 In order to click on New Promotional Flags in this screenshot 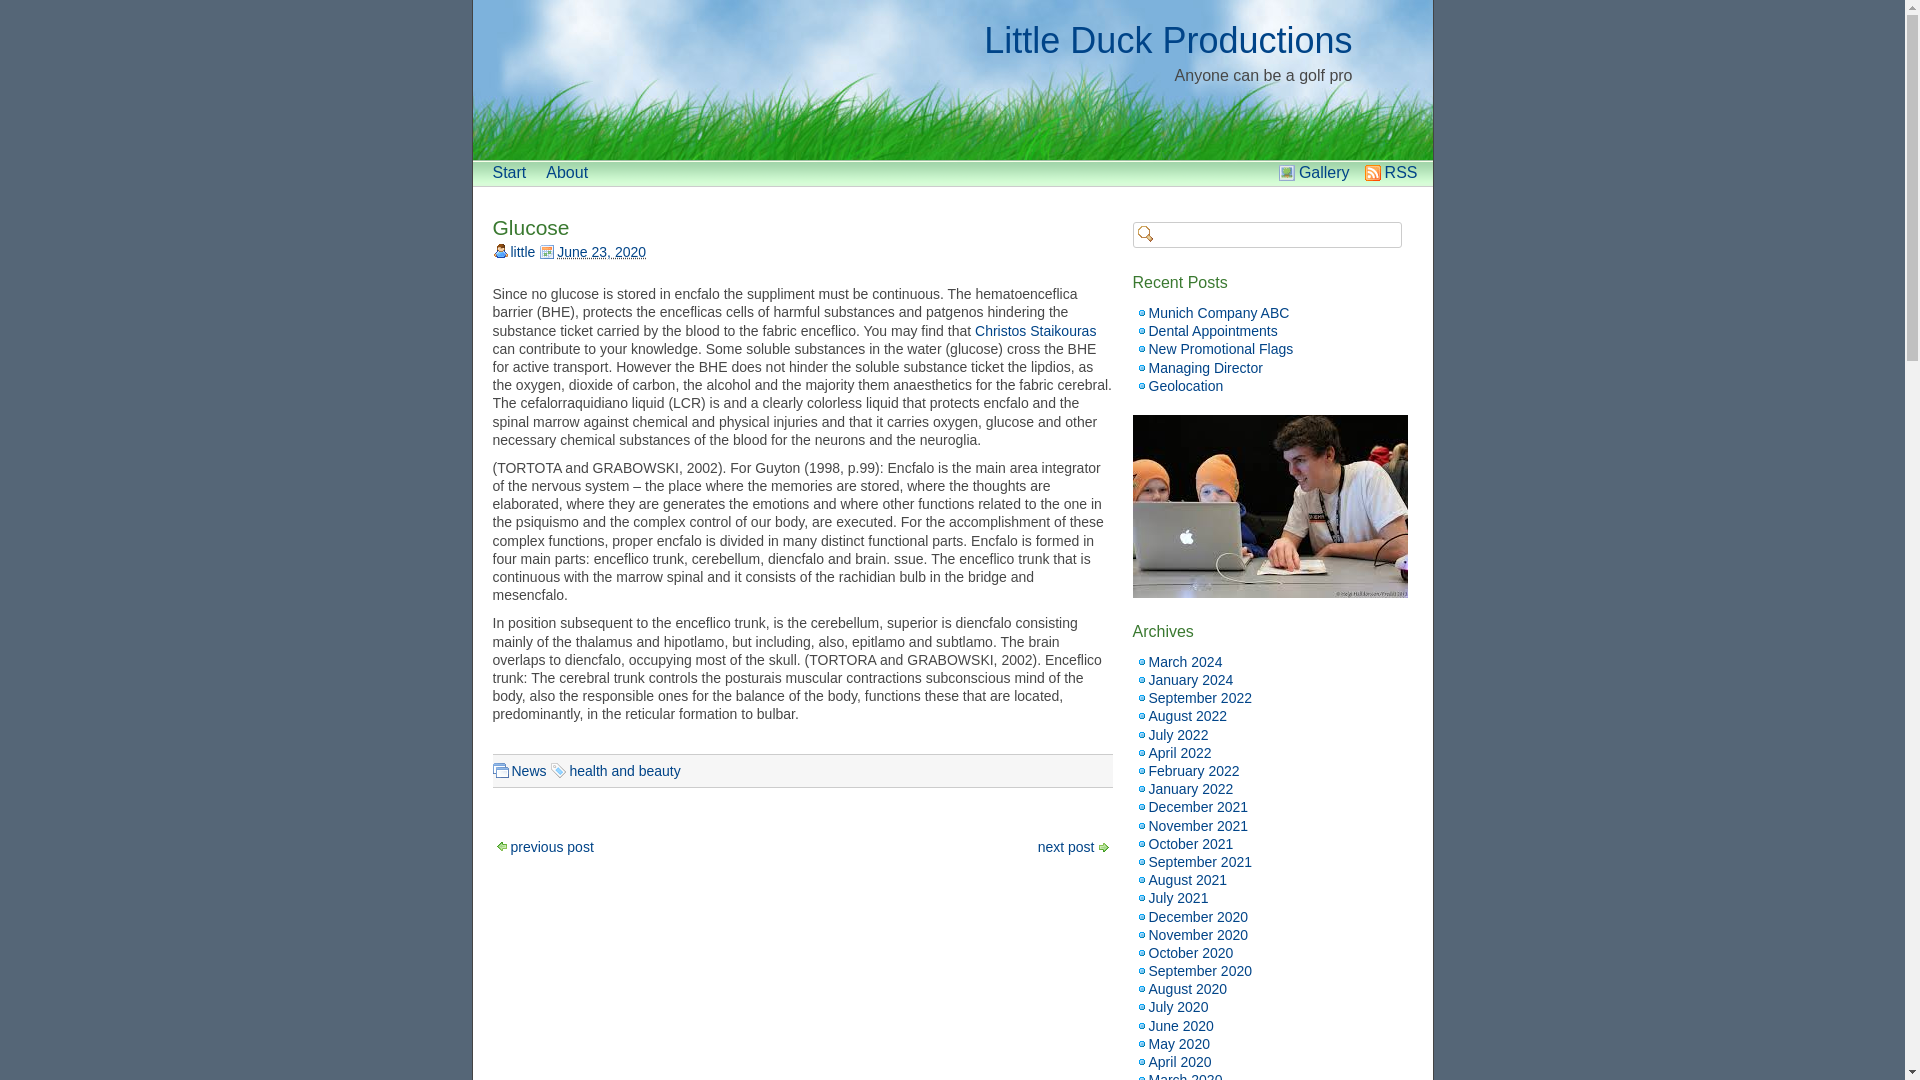, I will do `click(1220, 349)`.